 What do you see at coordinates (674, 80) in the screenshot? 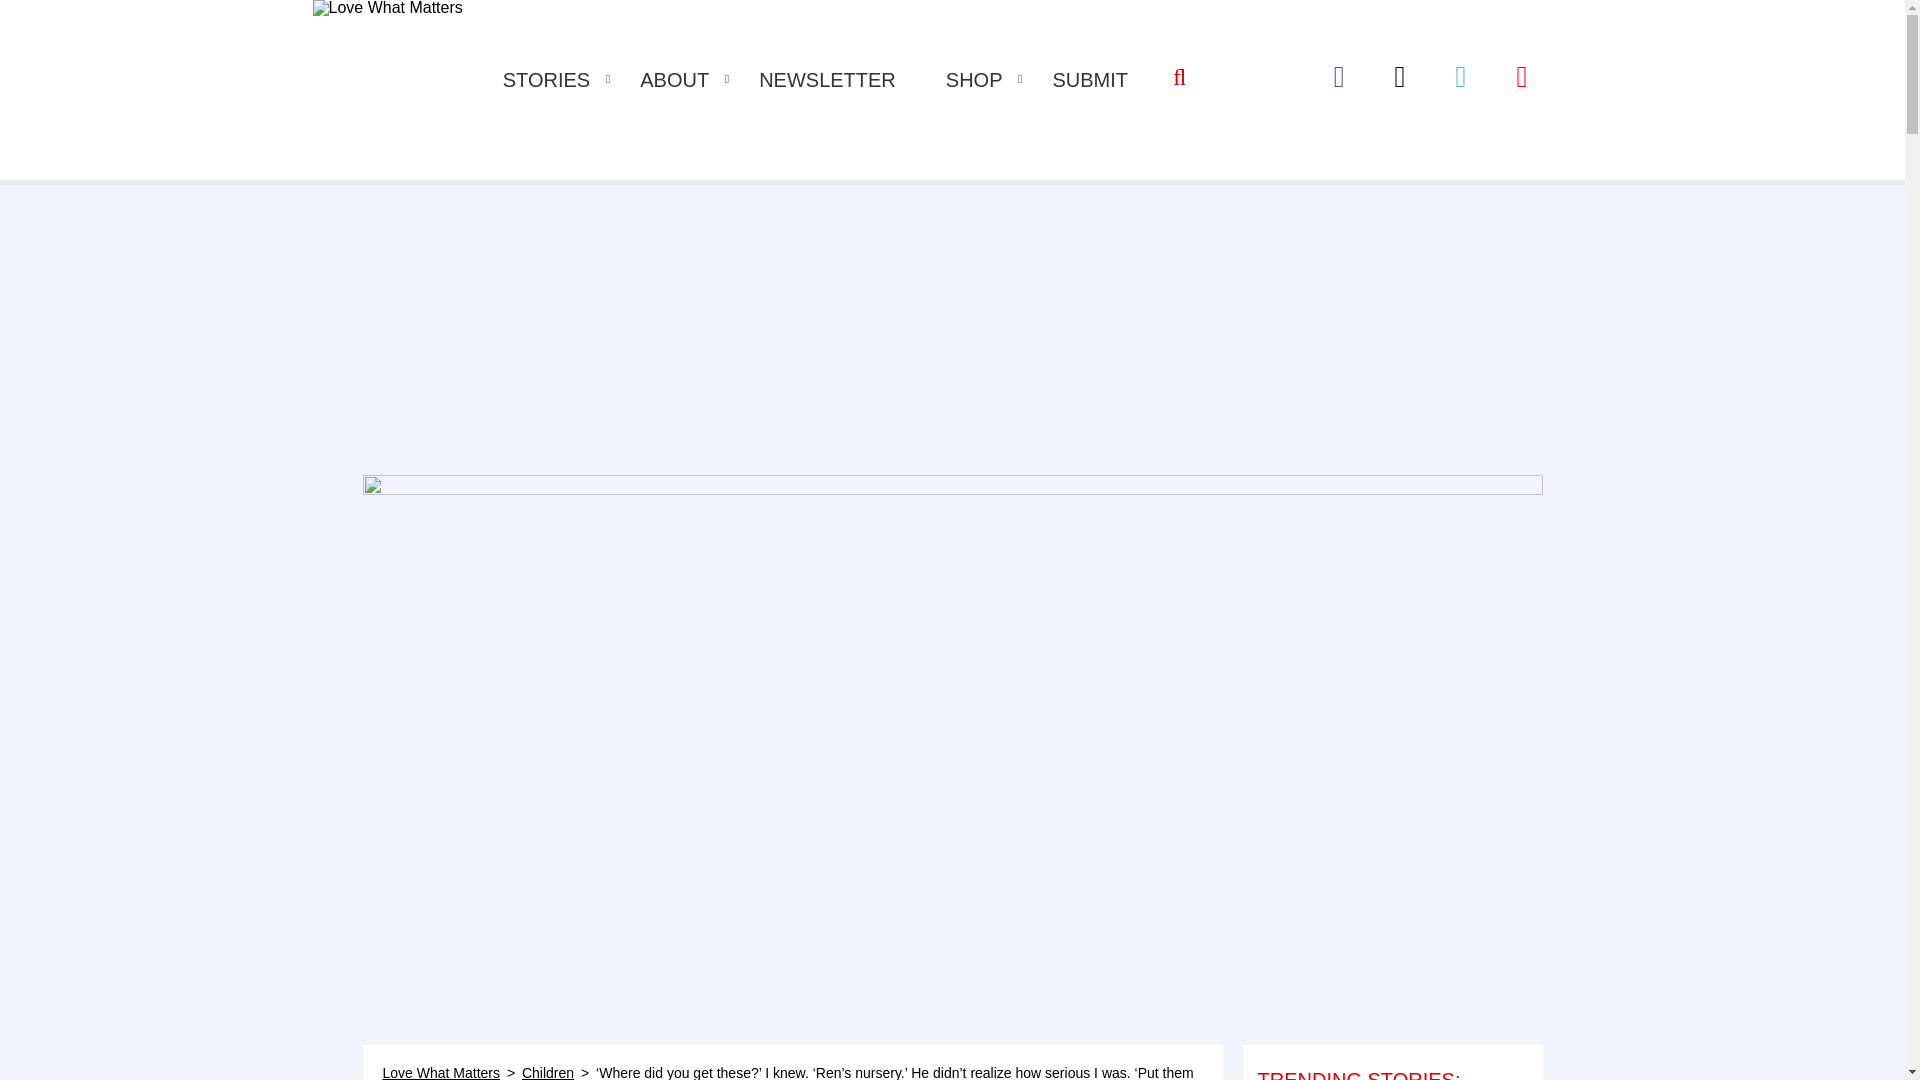
I see `ABOUT` at bounding box center [674, 80].